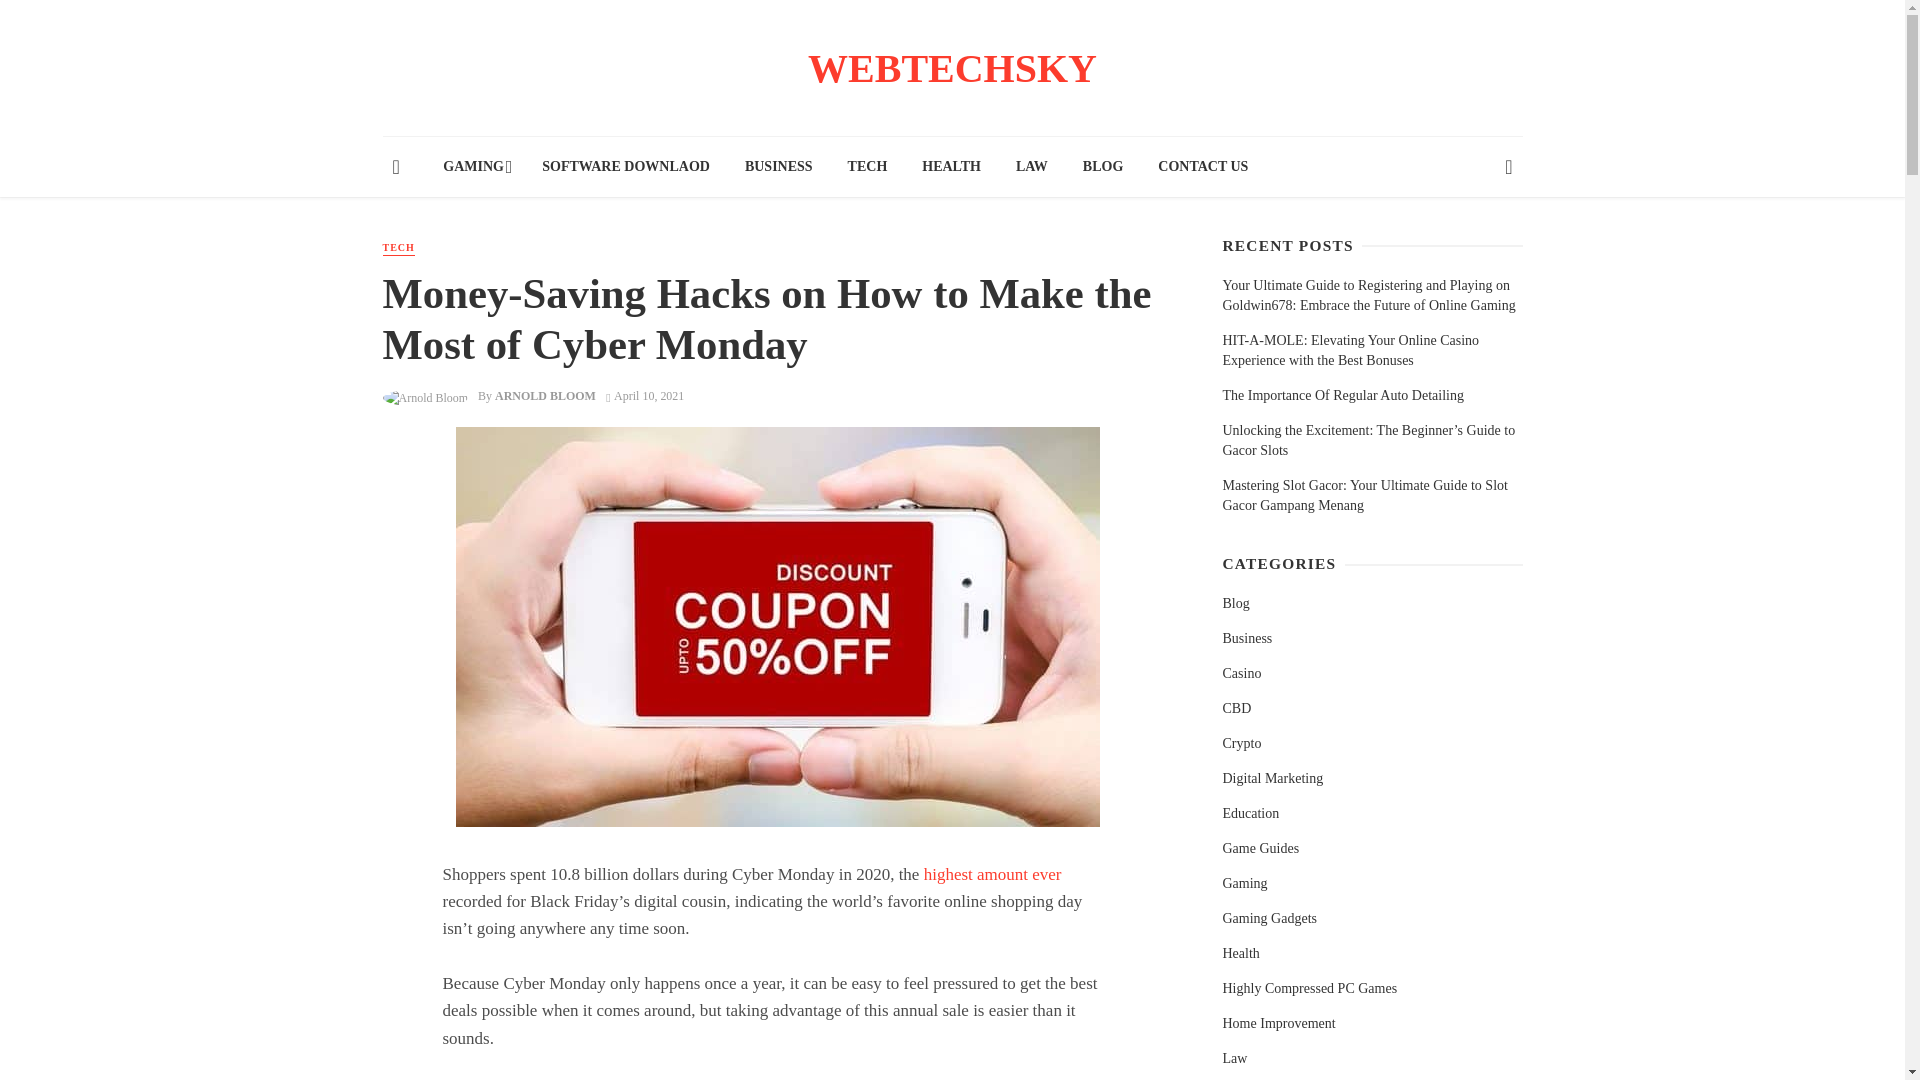 This screenshot has width=1920, height=1080. Describe the element at coordinates (1342, 396) in the screenshot. I see `The Importance Of Regular Auto Detailing` at that location.